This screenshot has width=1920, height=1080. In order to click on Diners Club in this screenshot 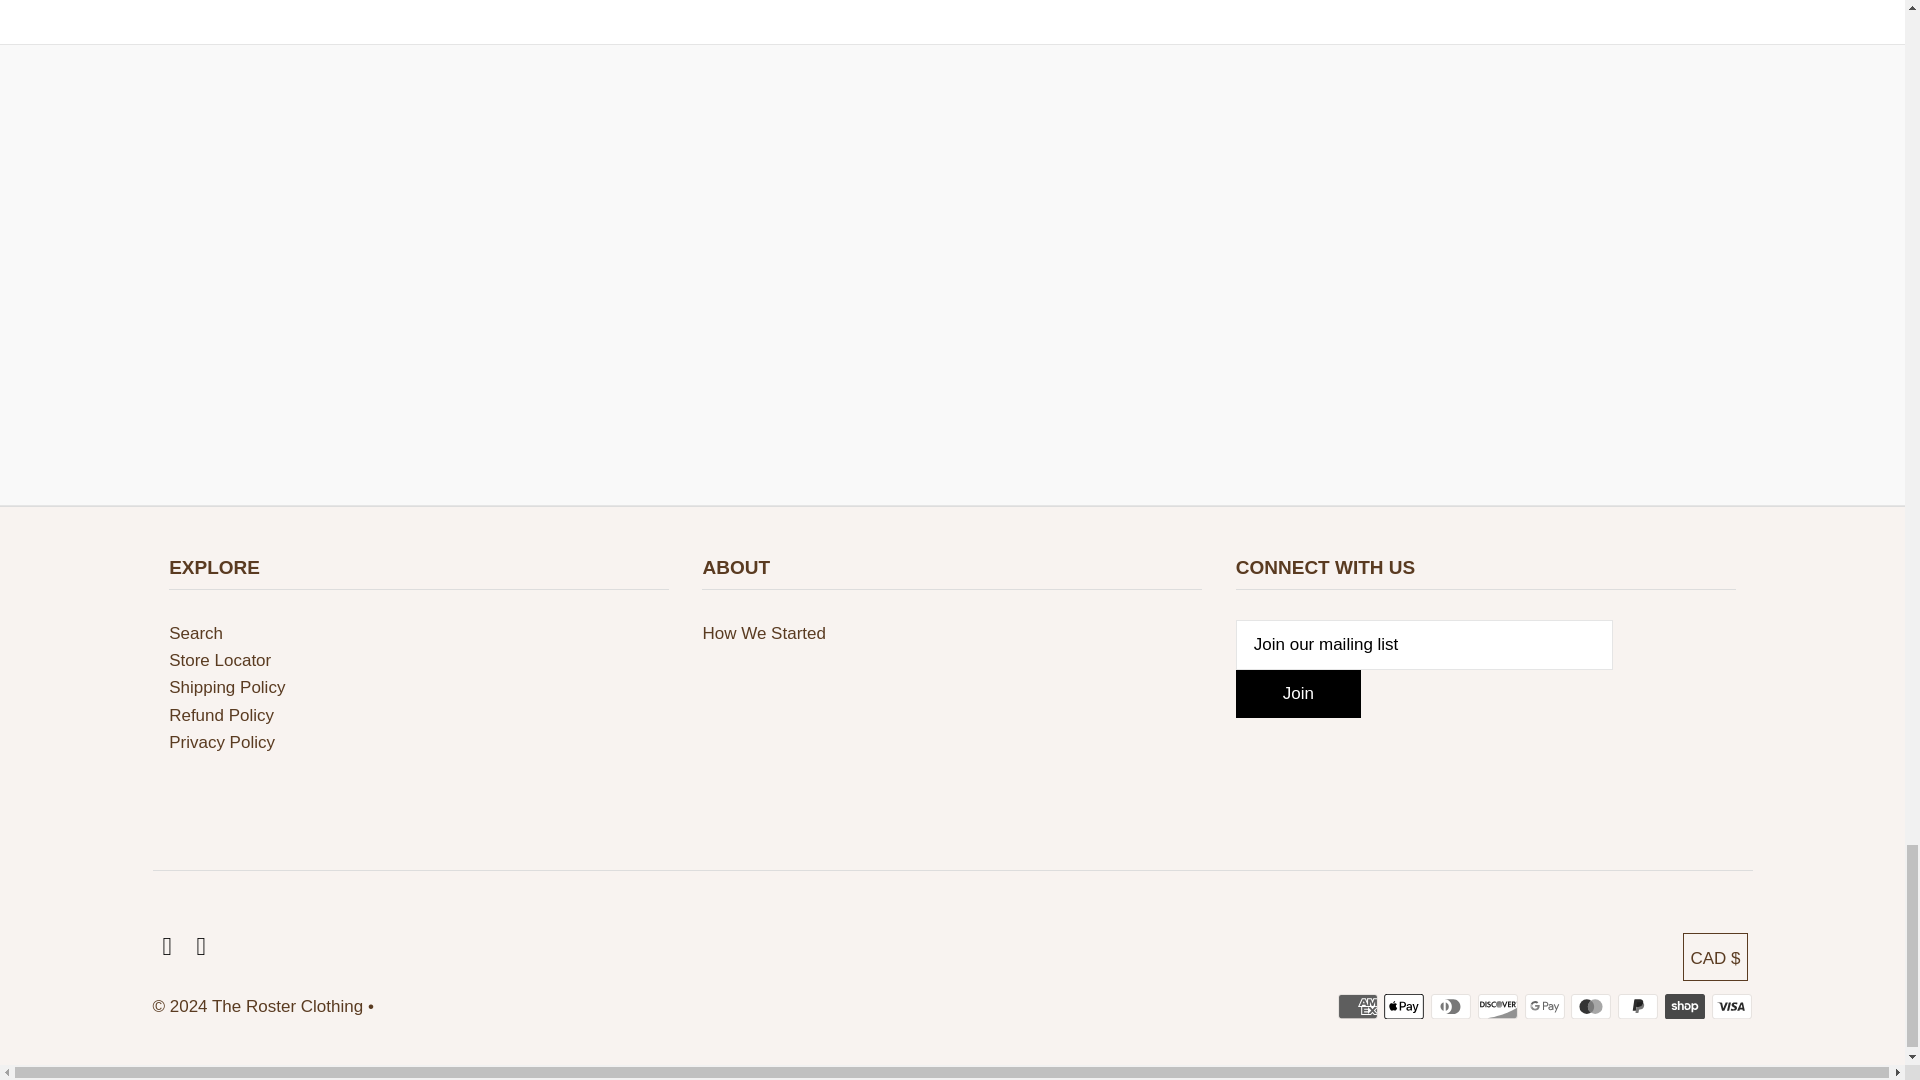, I will do `click(1450, 1006)`.